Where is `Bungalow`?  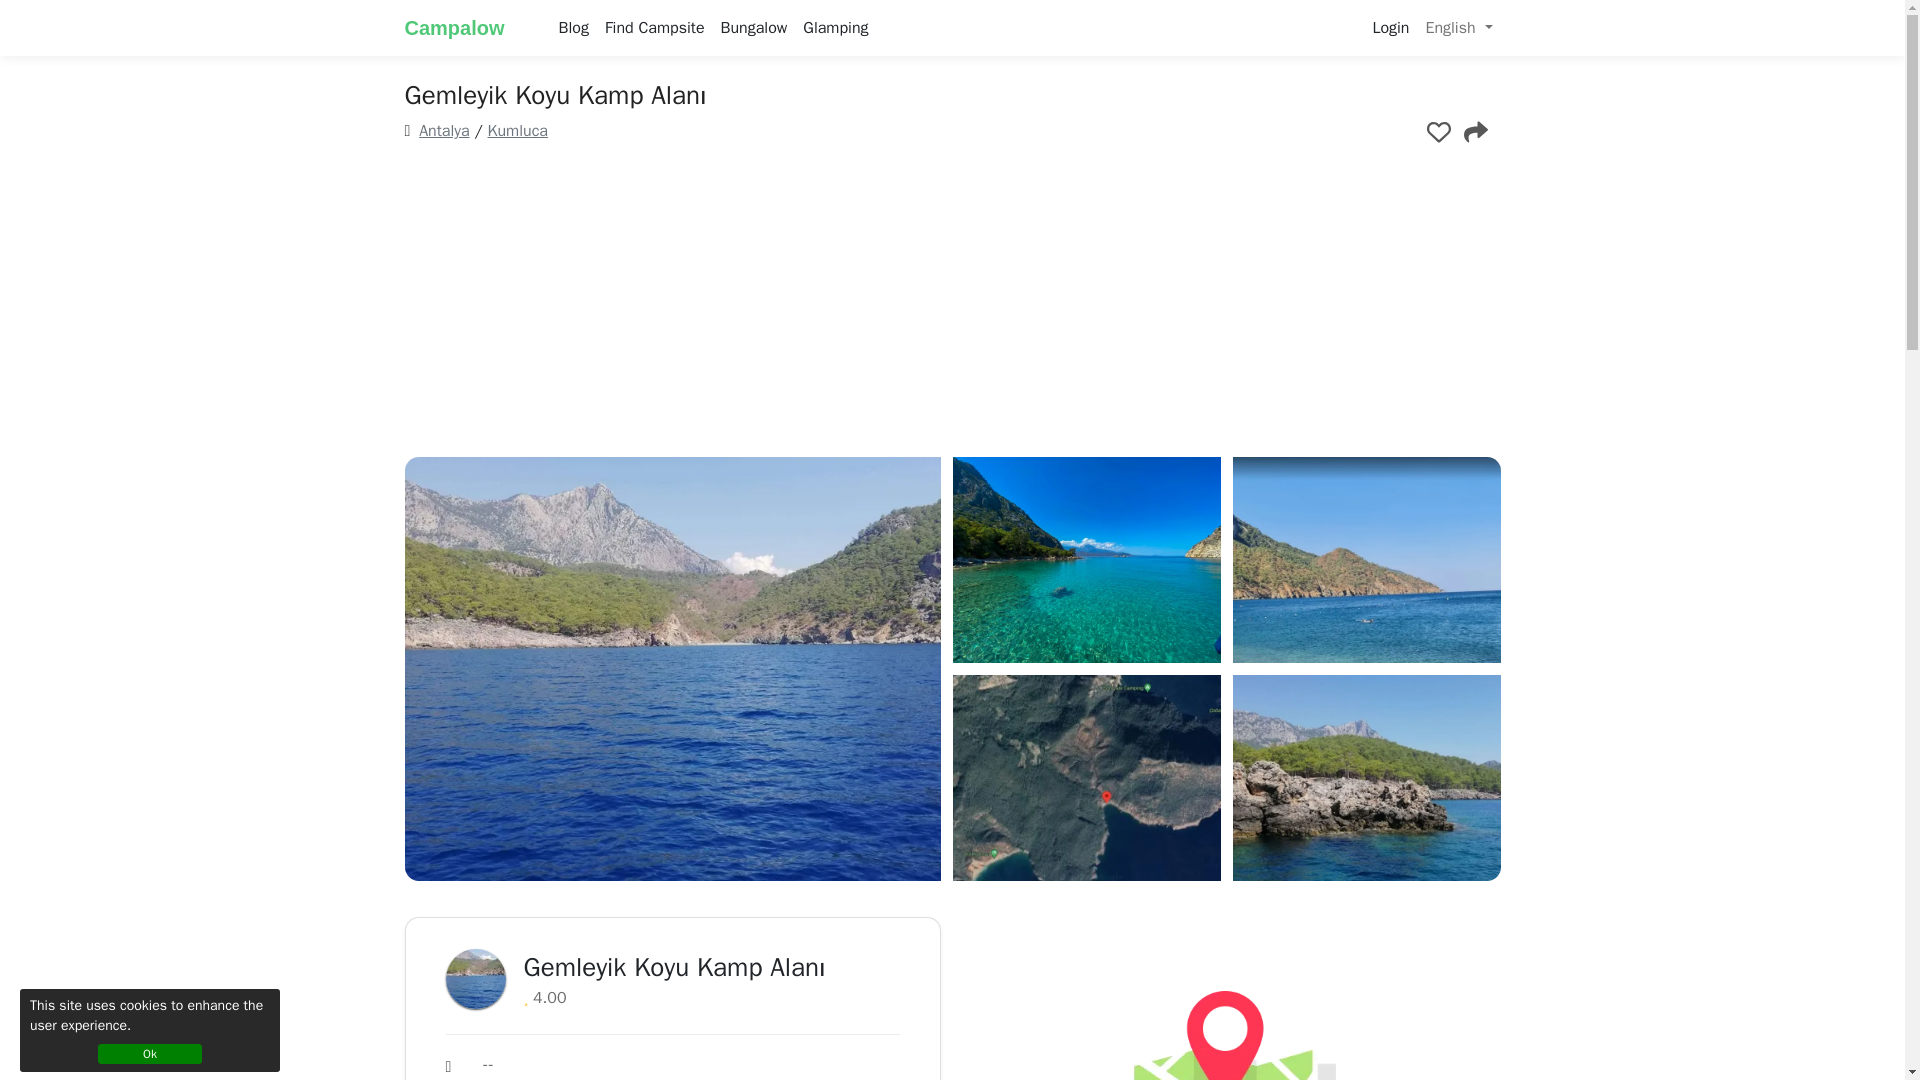 Bungalow is located at coordinates (754, 27).